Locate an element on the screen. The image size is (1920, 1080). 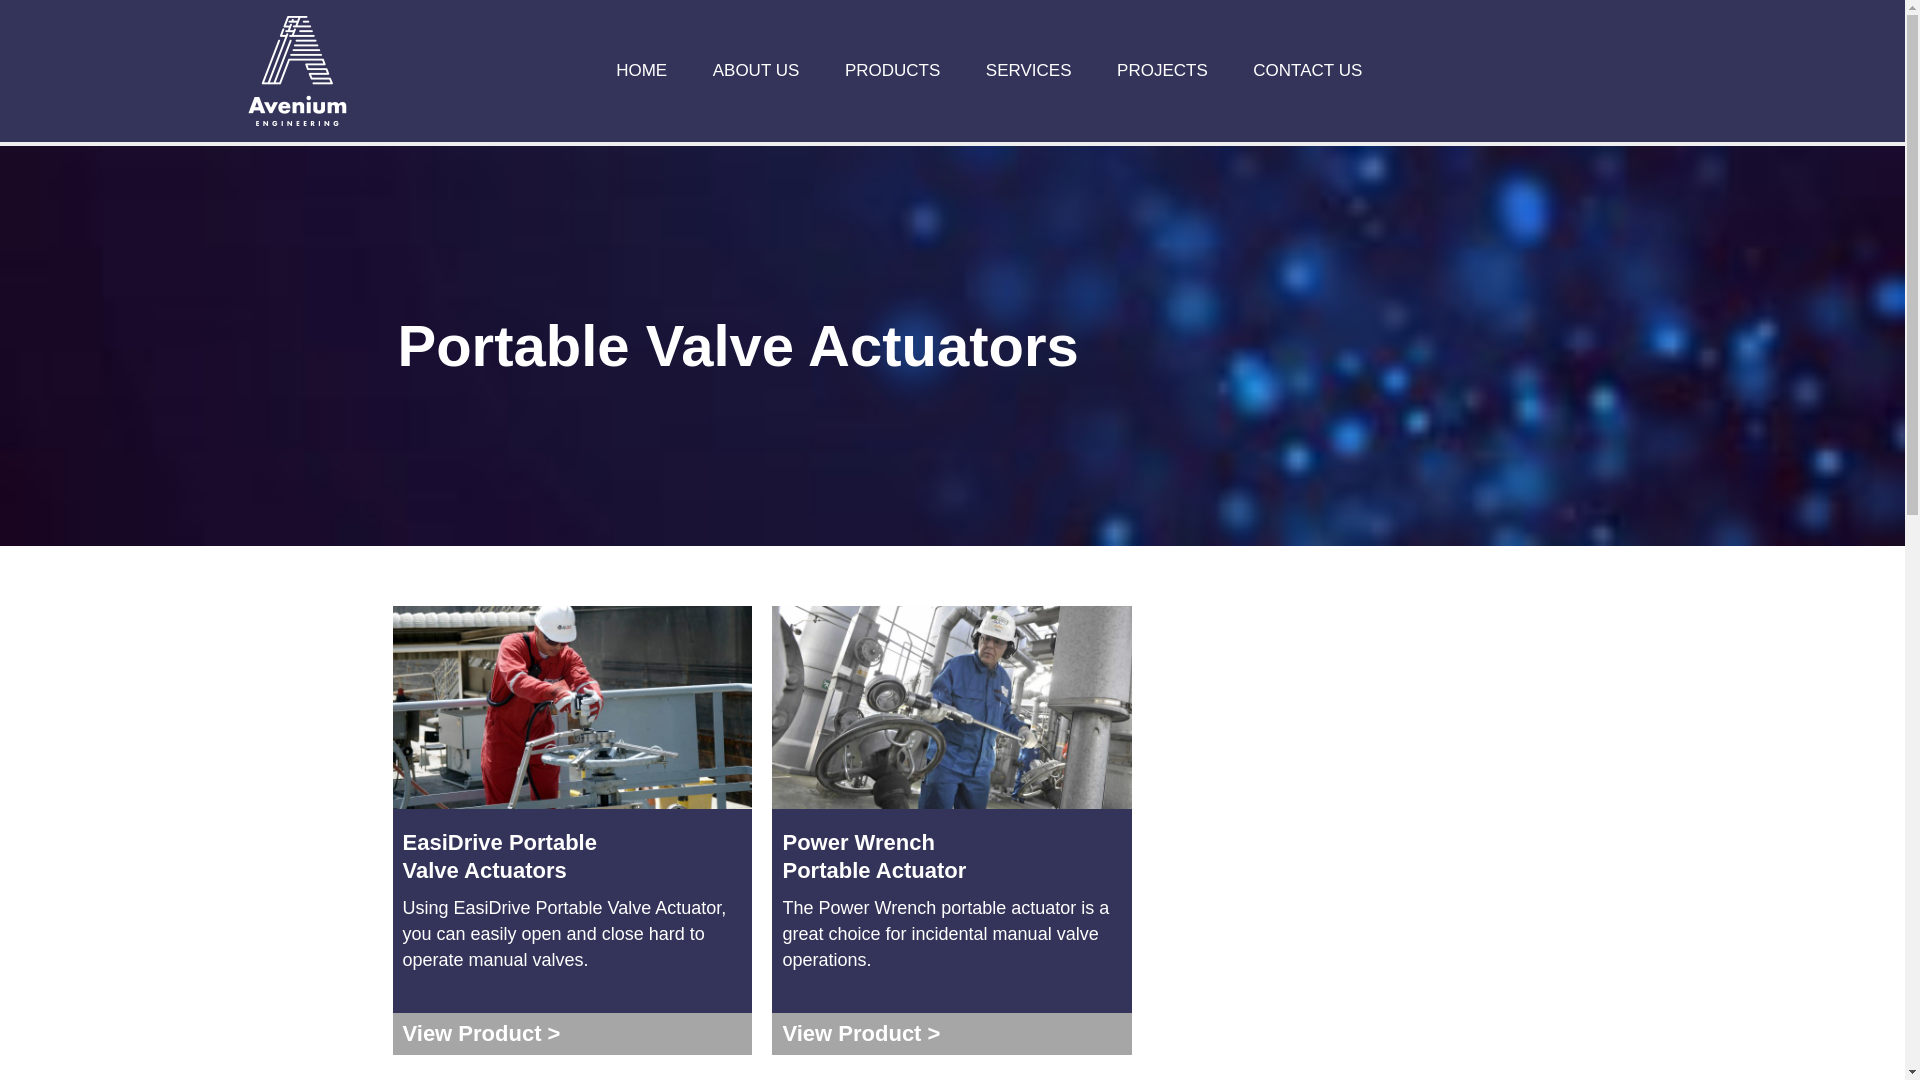
ABOUT US is located at coordinates (756, 70).